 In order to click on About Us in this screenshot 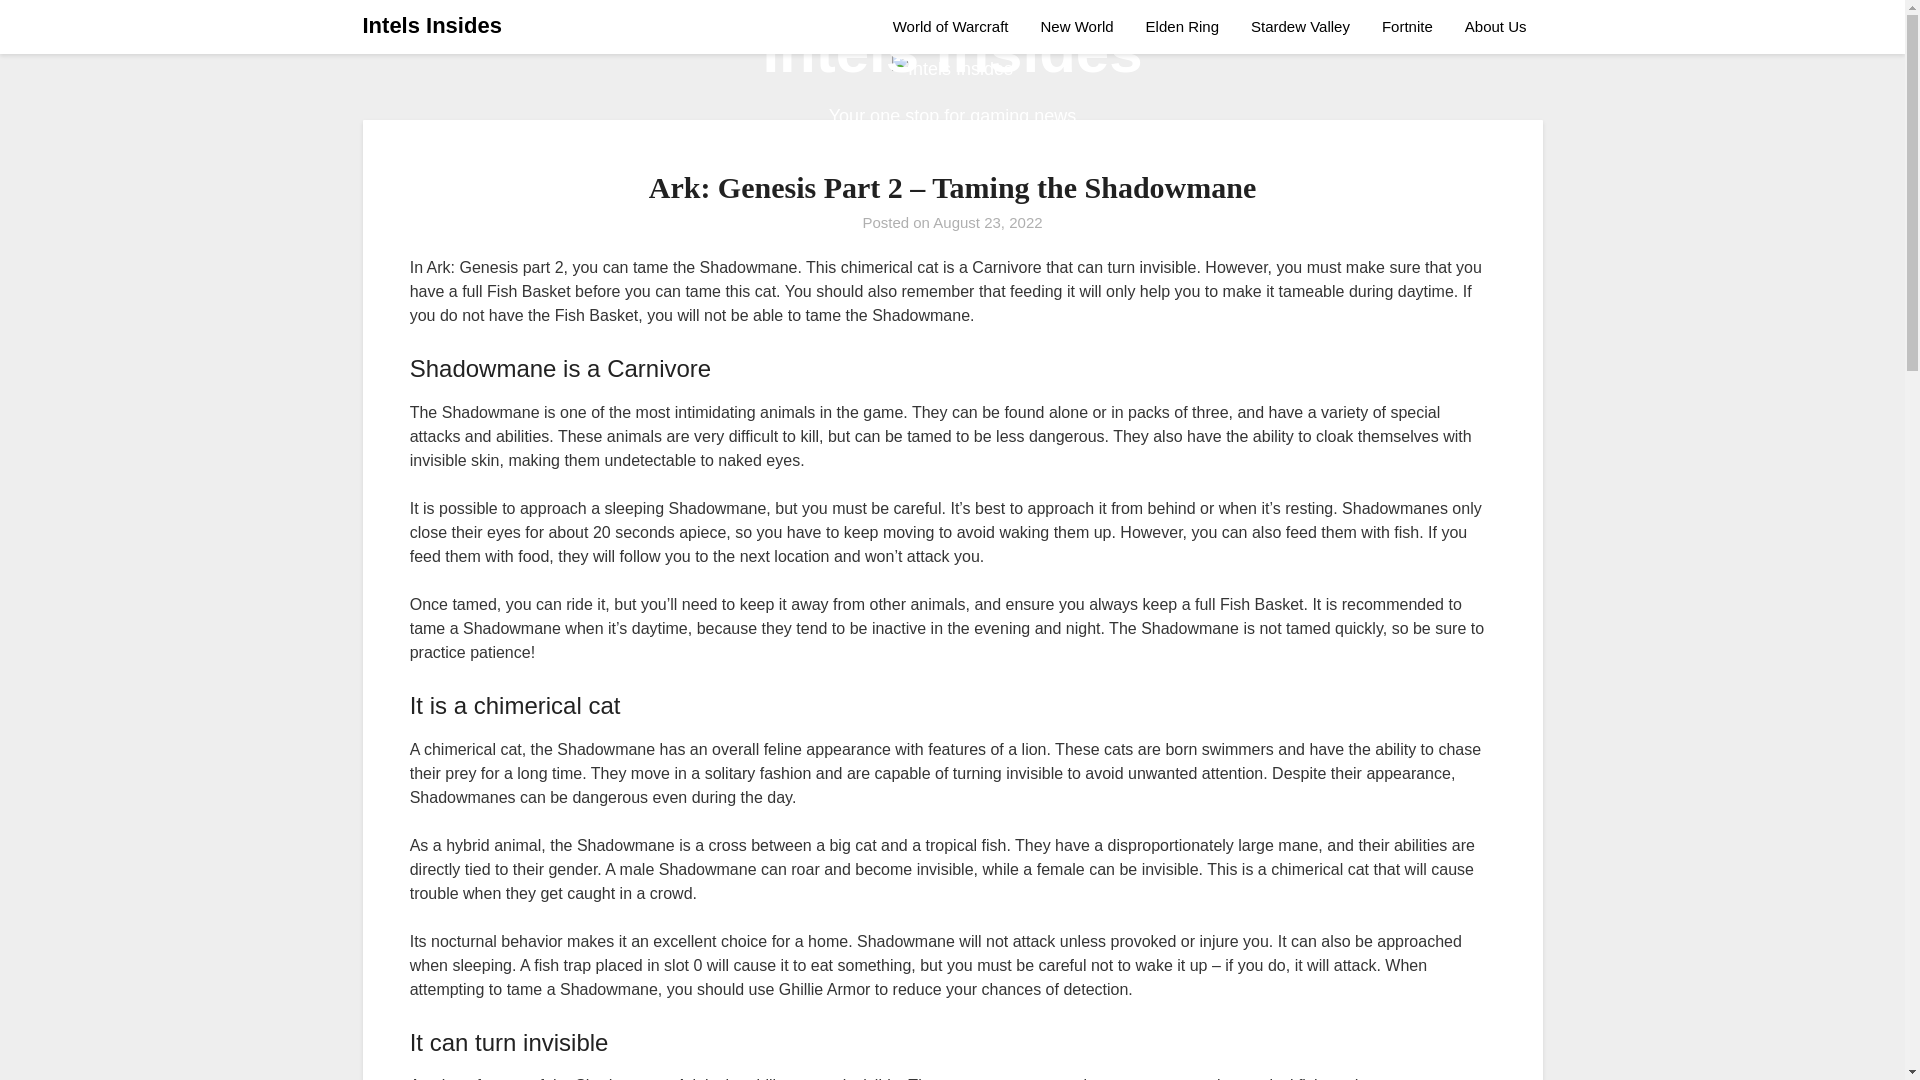, I will do `click(1496, 27)`.